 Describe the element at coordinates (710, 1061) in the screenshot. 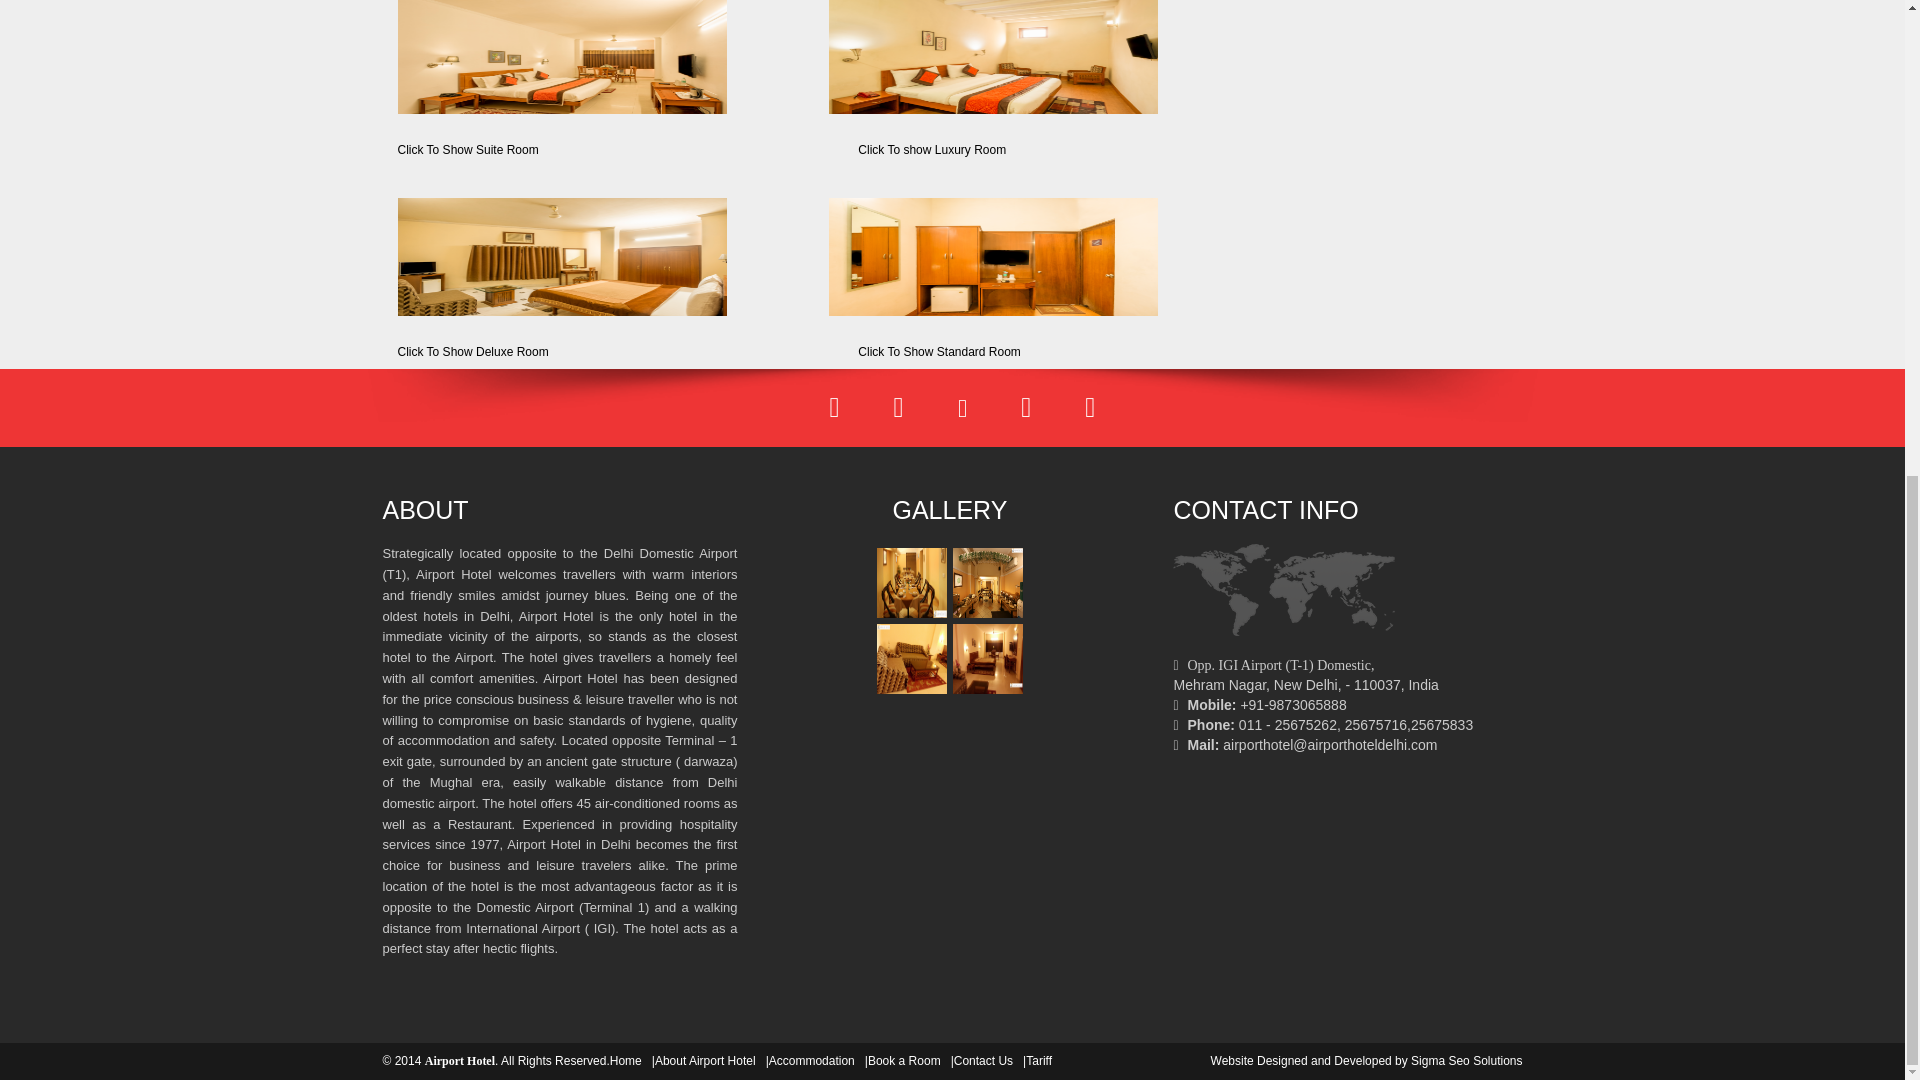

I see `About Airport Hotel` at that location.